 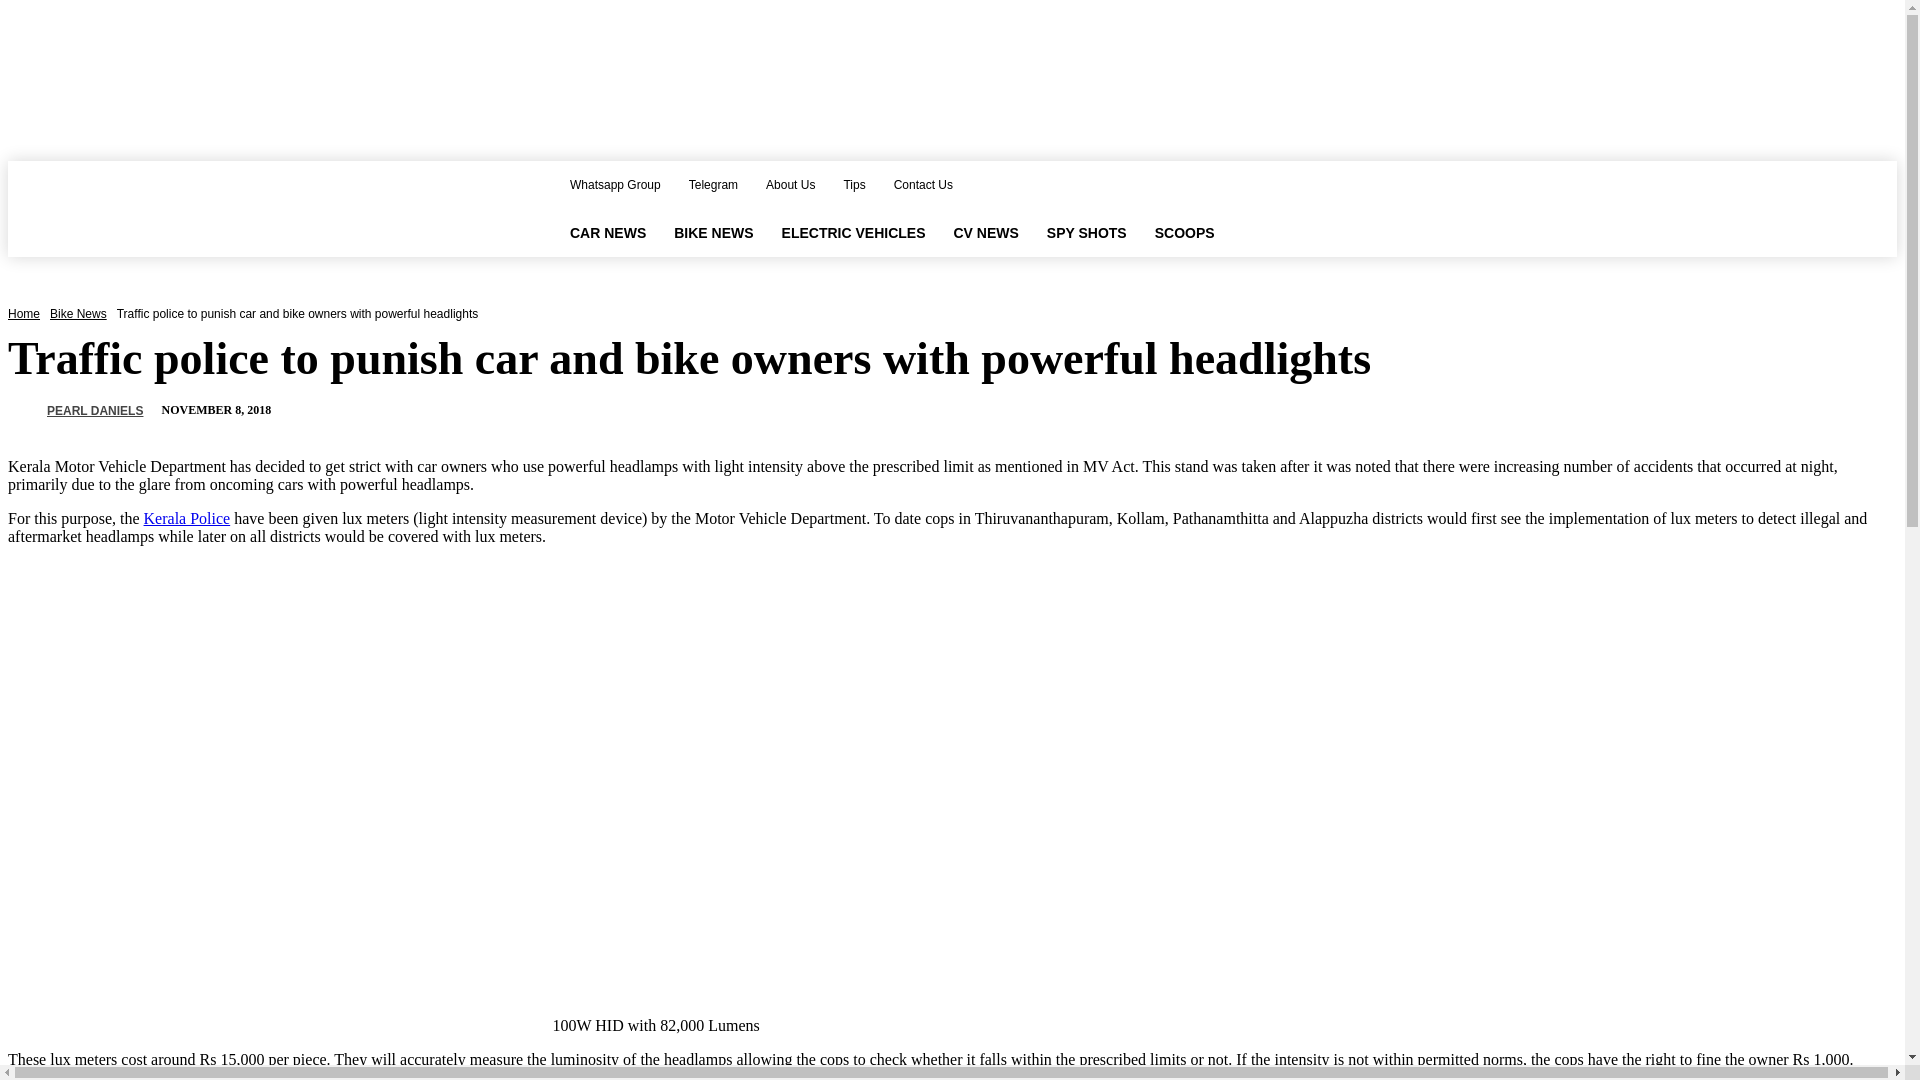 What do you see at coordinates (790, 184) in the screenshot?
I see `About Us` at bounding box center [790, 184].